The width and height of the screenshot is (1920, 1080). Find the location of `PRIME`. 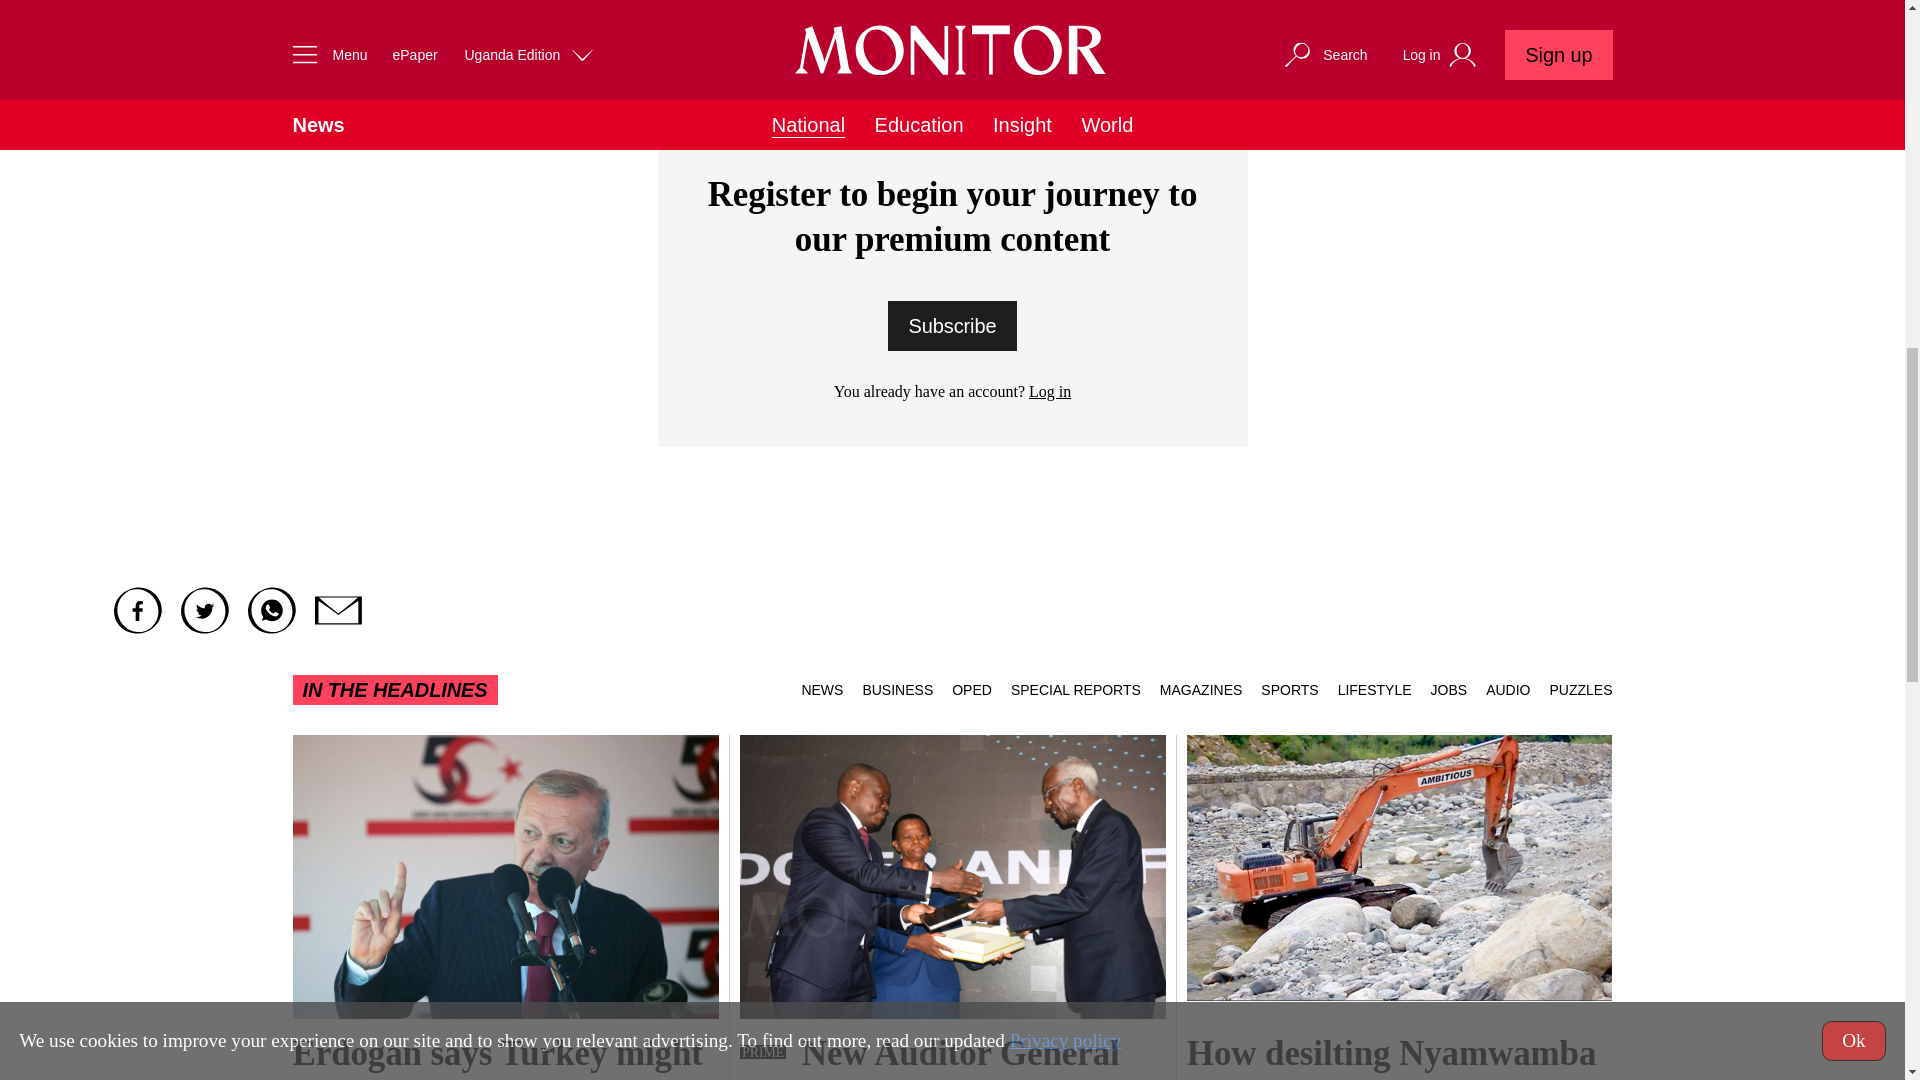

PRIME is located at coordinates (762, 1052).